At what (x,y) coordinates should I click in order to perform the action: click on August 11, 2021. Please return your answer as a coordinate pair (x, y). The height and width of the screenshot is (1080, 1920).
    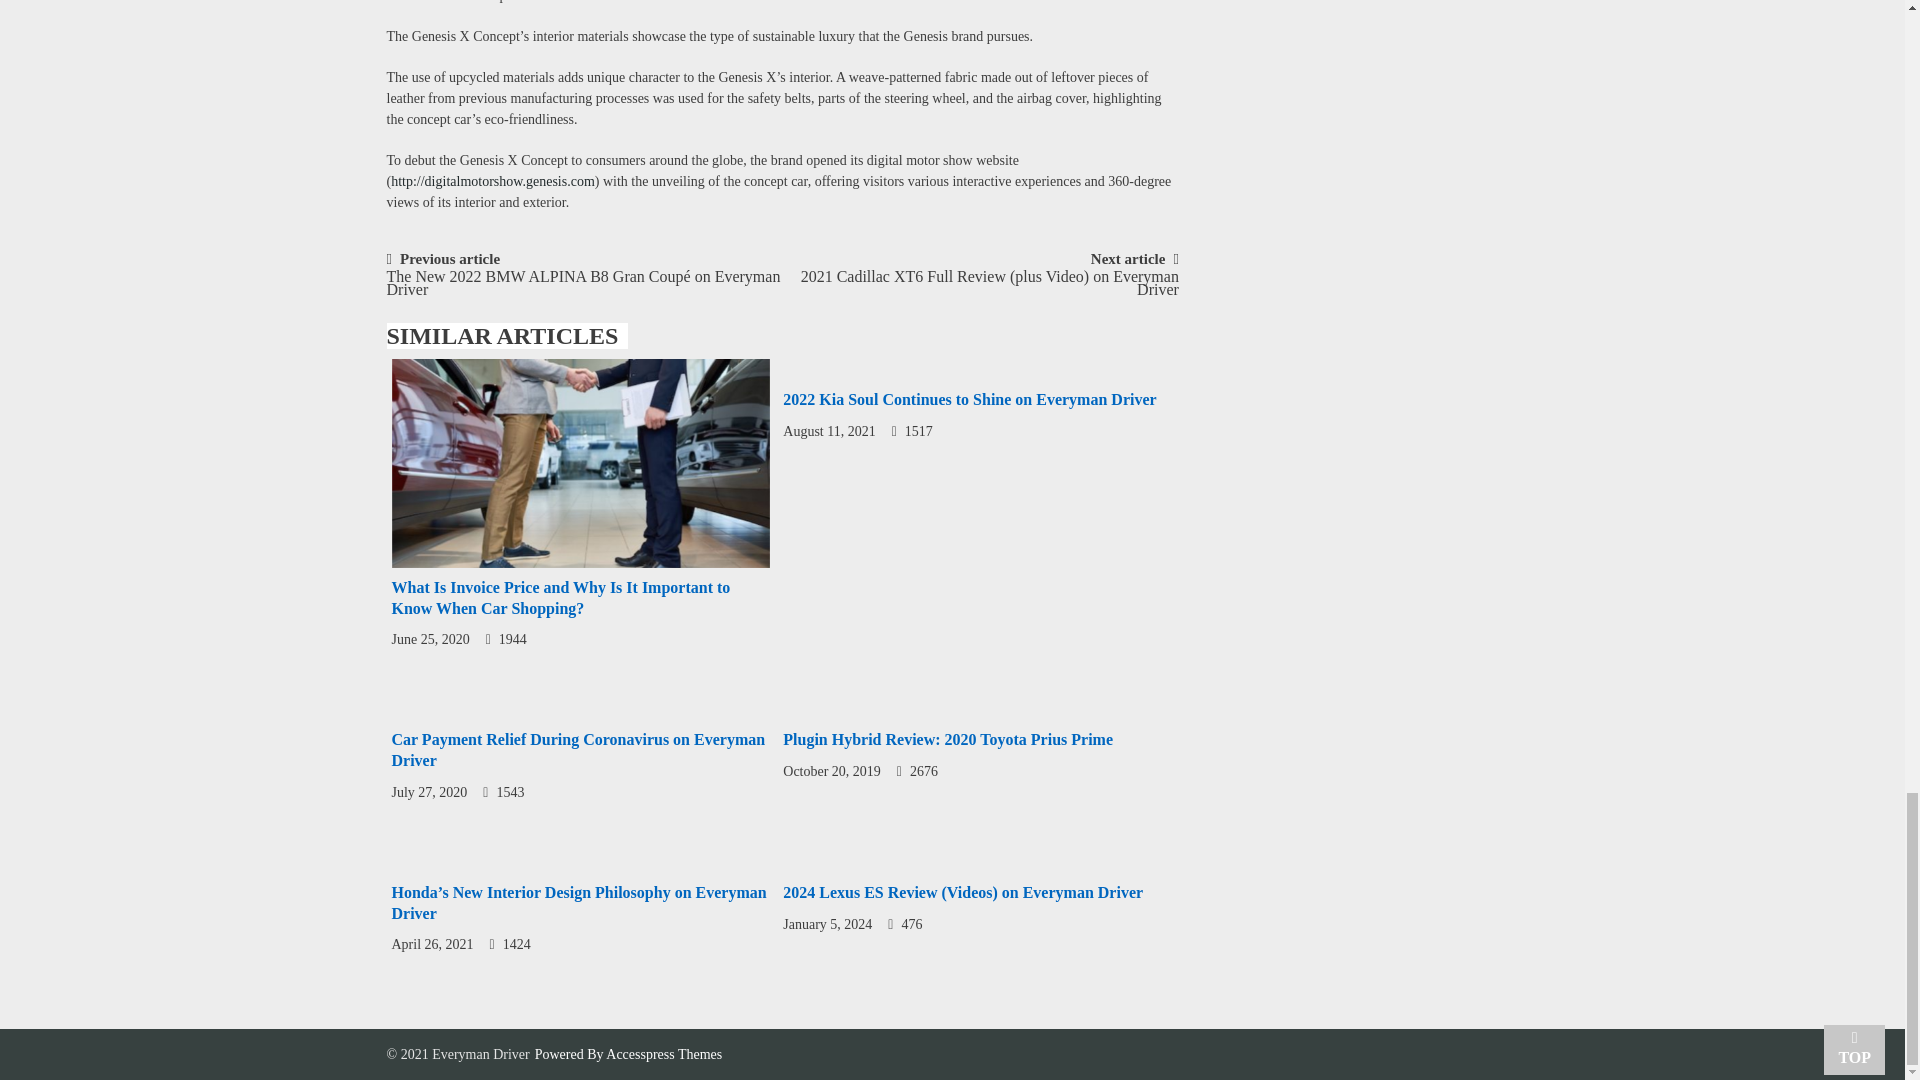
    Looking at the image, I should click on (829, 431).